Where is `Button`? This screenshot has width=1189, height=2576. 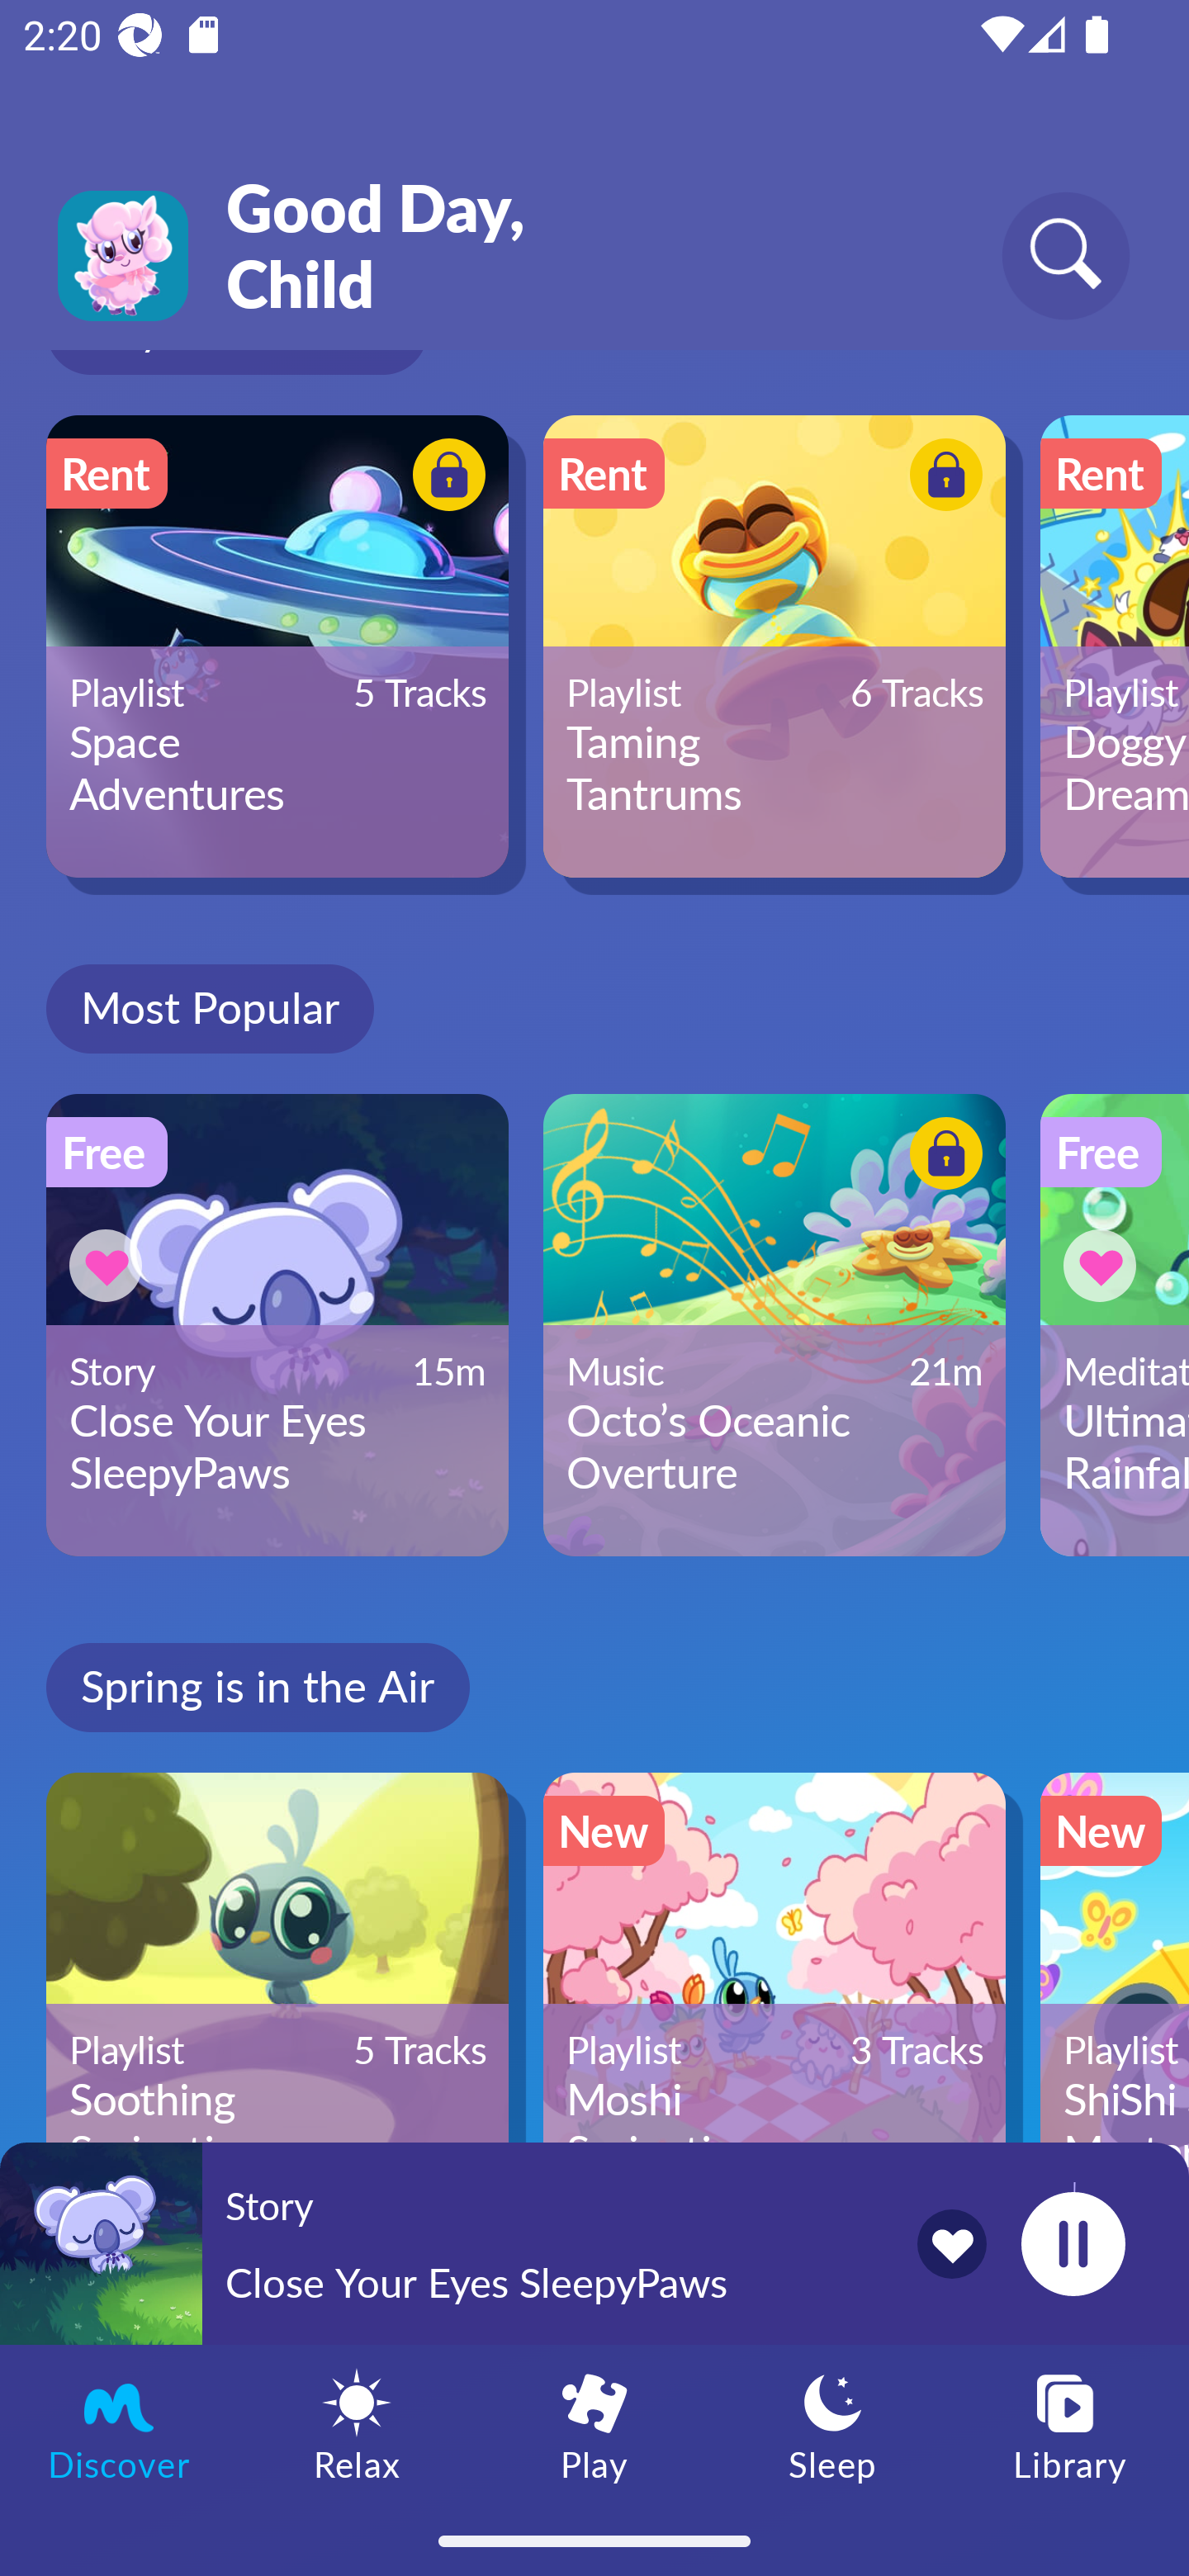 Button is located at coordinates (941, 1159).